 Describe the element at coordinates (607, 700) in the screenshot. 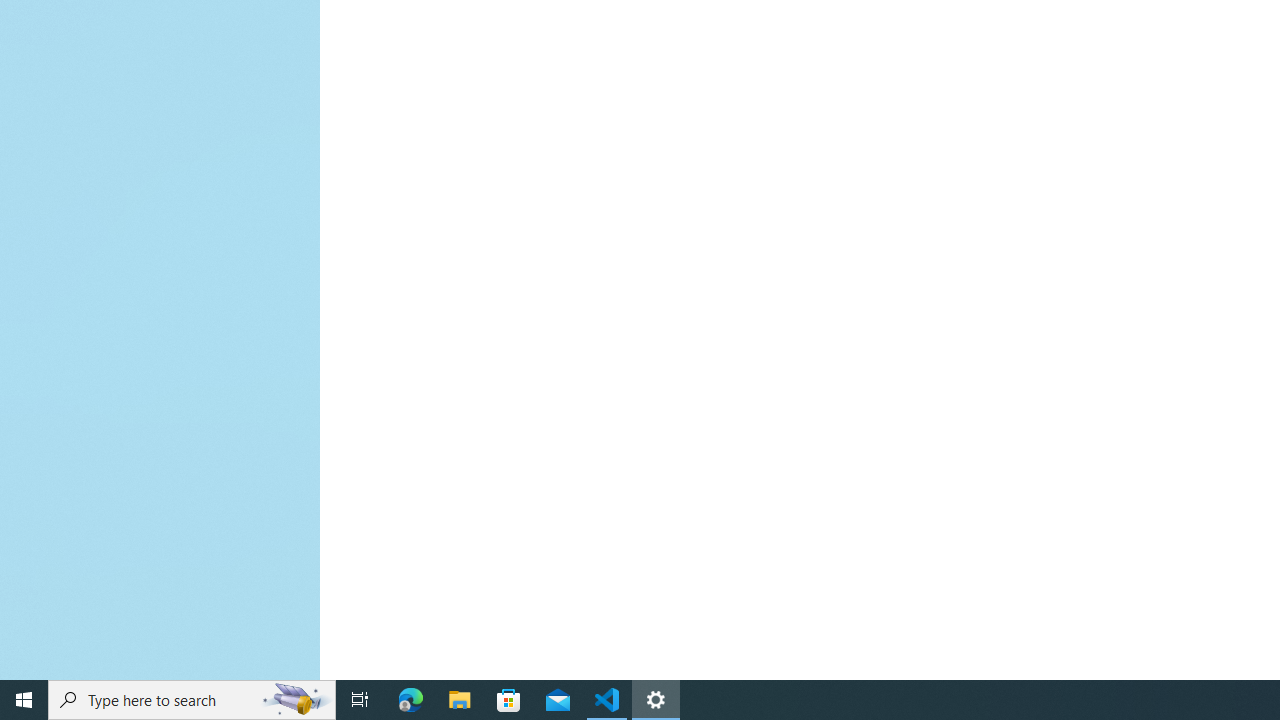

I see `Visual Studio Code - 1 running window` at that location.